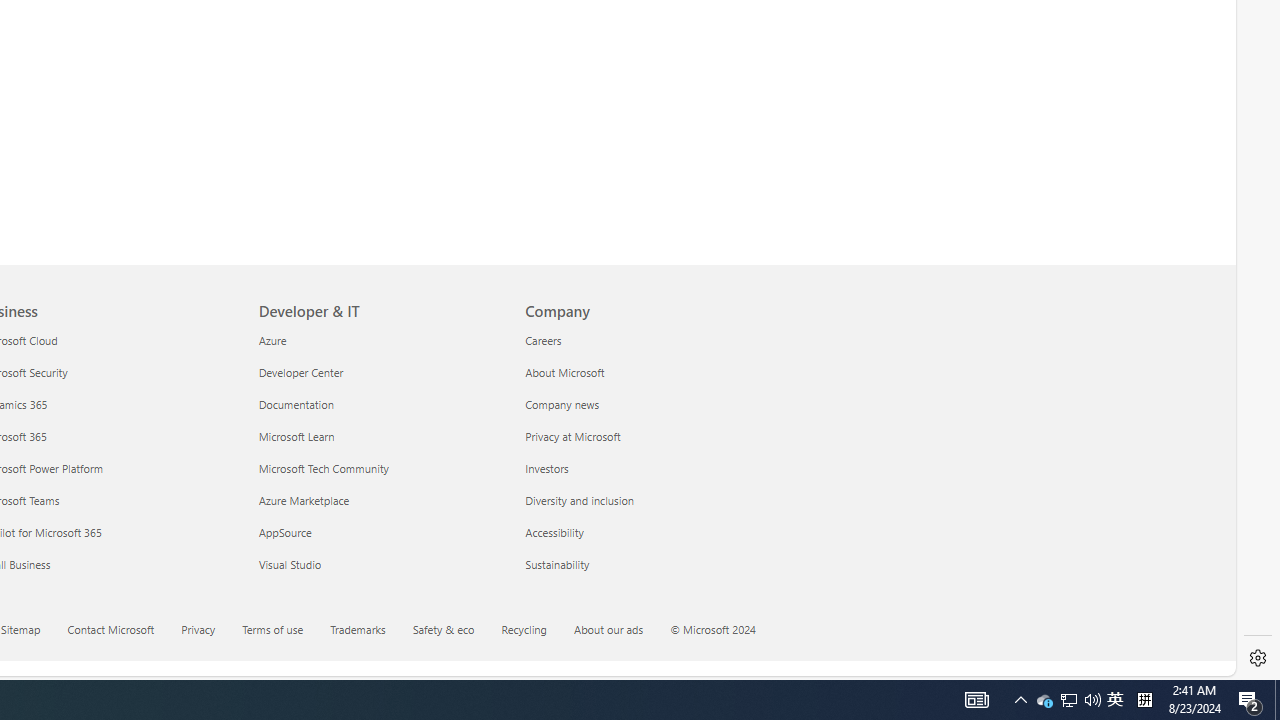 Image resolution: width=1280 pixels, height=720 pixels. Describe the element at coordinates (562, 404) in the screenshot. I see `Company news Company` at that location.